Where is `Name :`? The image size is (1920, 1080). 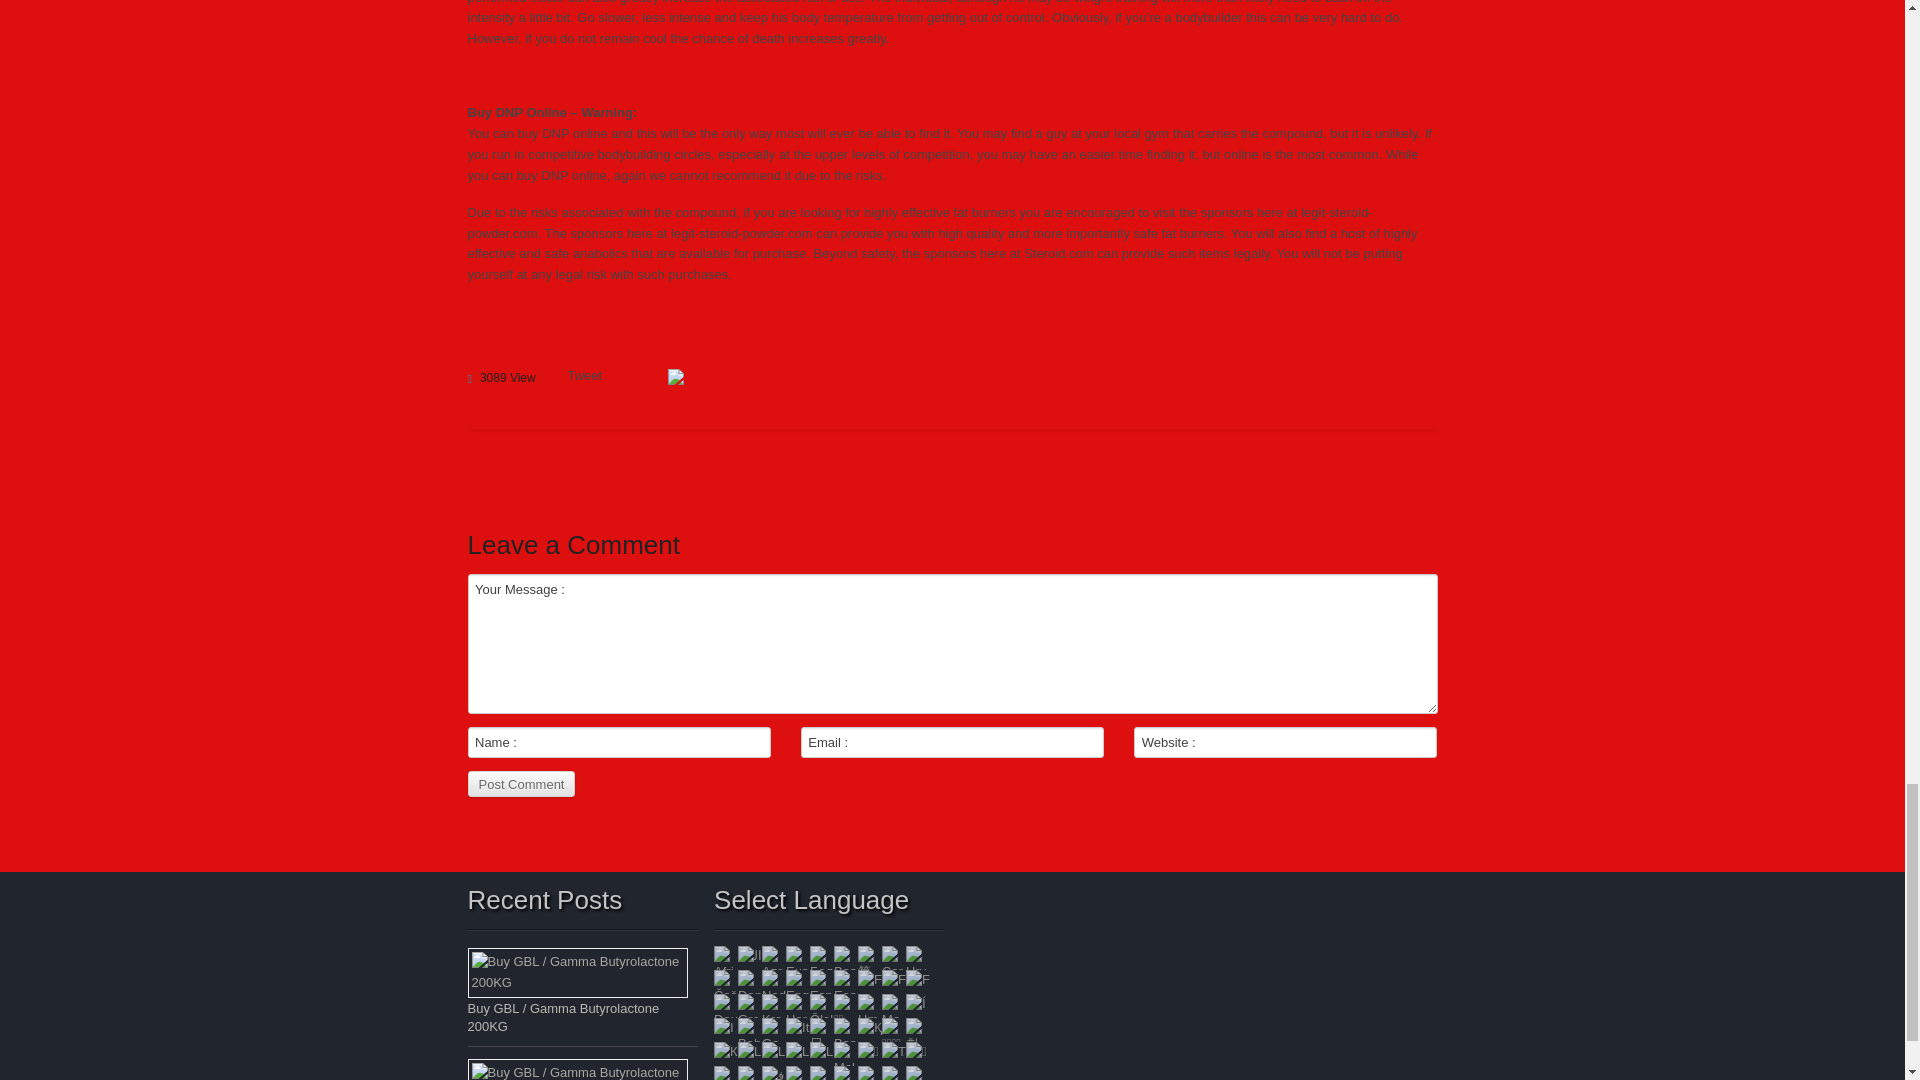
Name : is located at coordinates (620, 742).